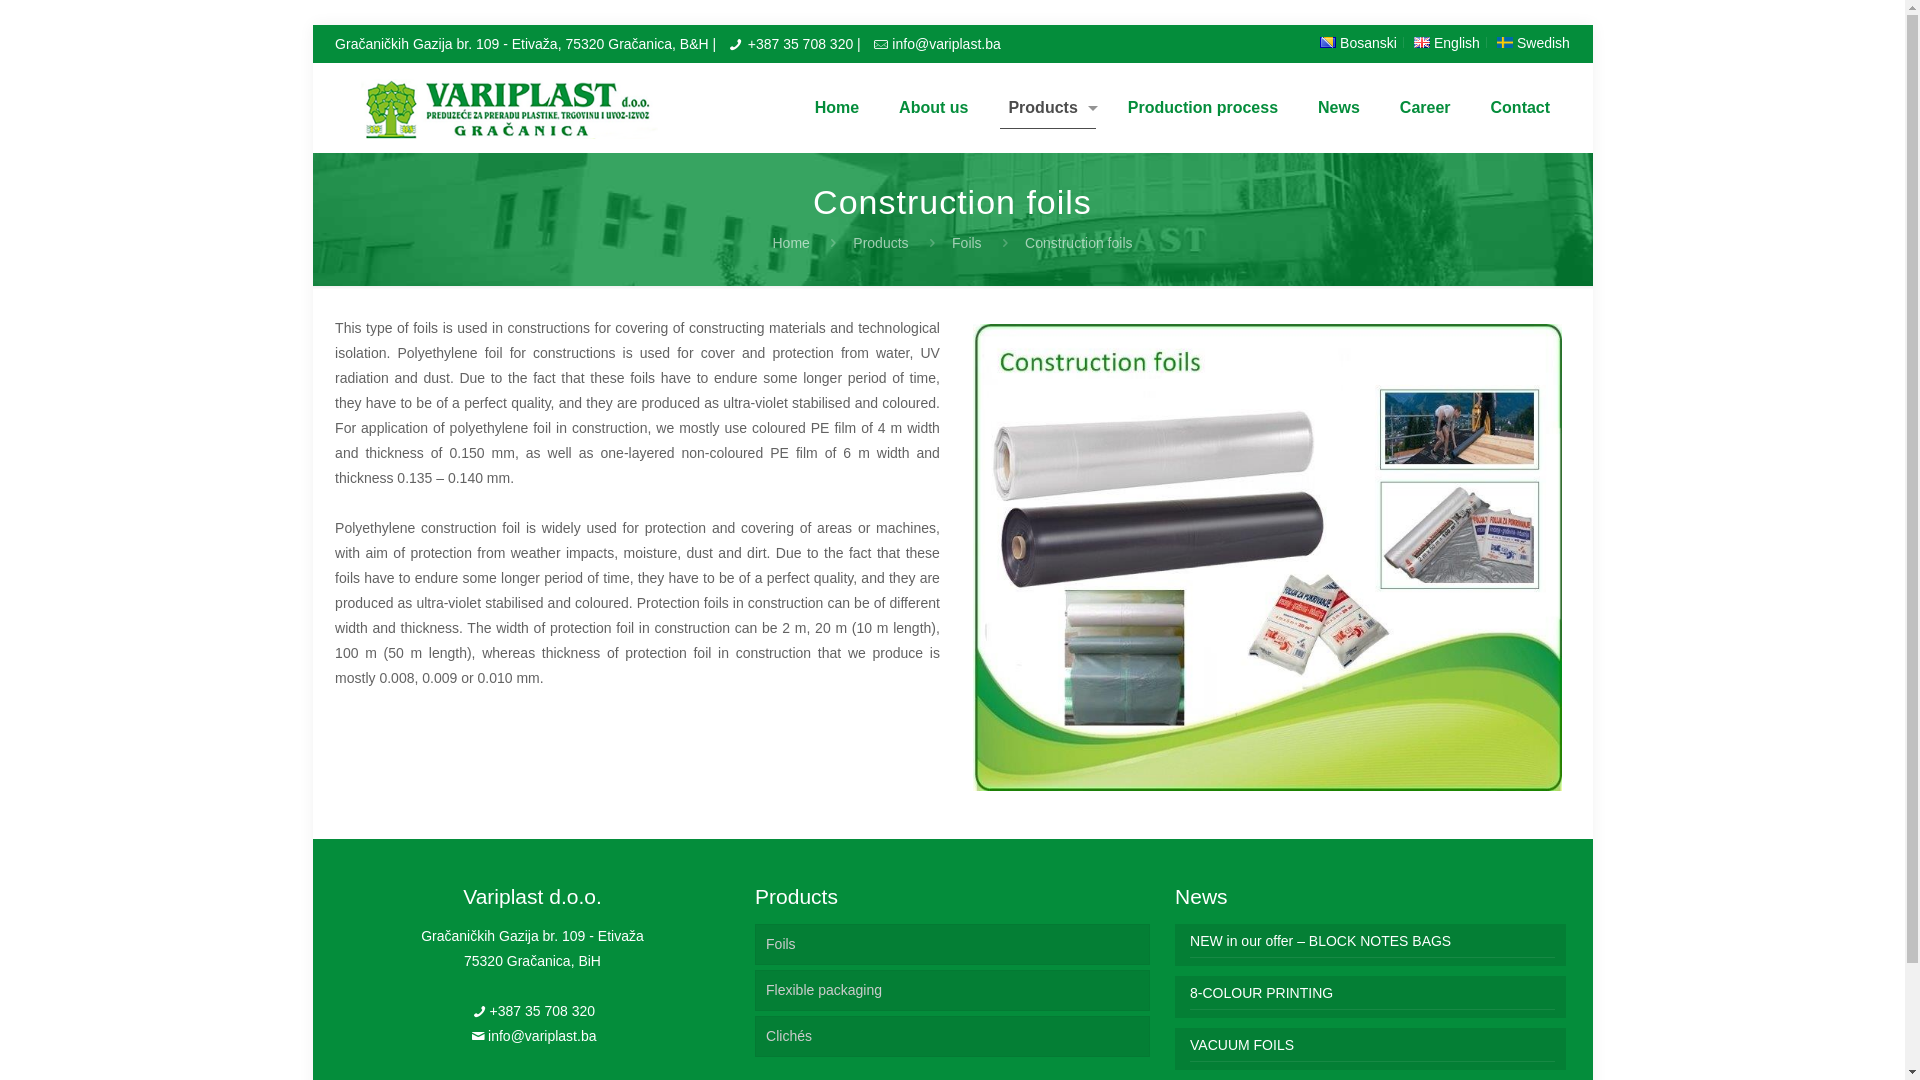  I want to click on Variplast Ltd., so click(506, 108).